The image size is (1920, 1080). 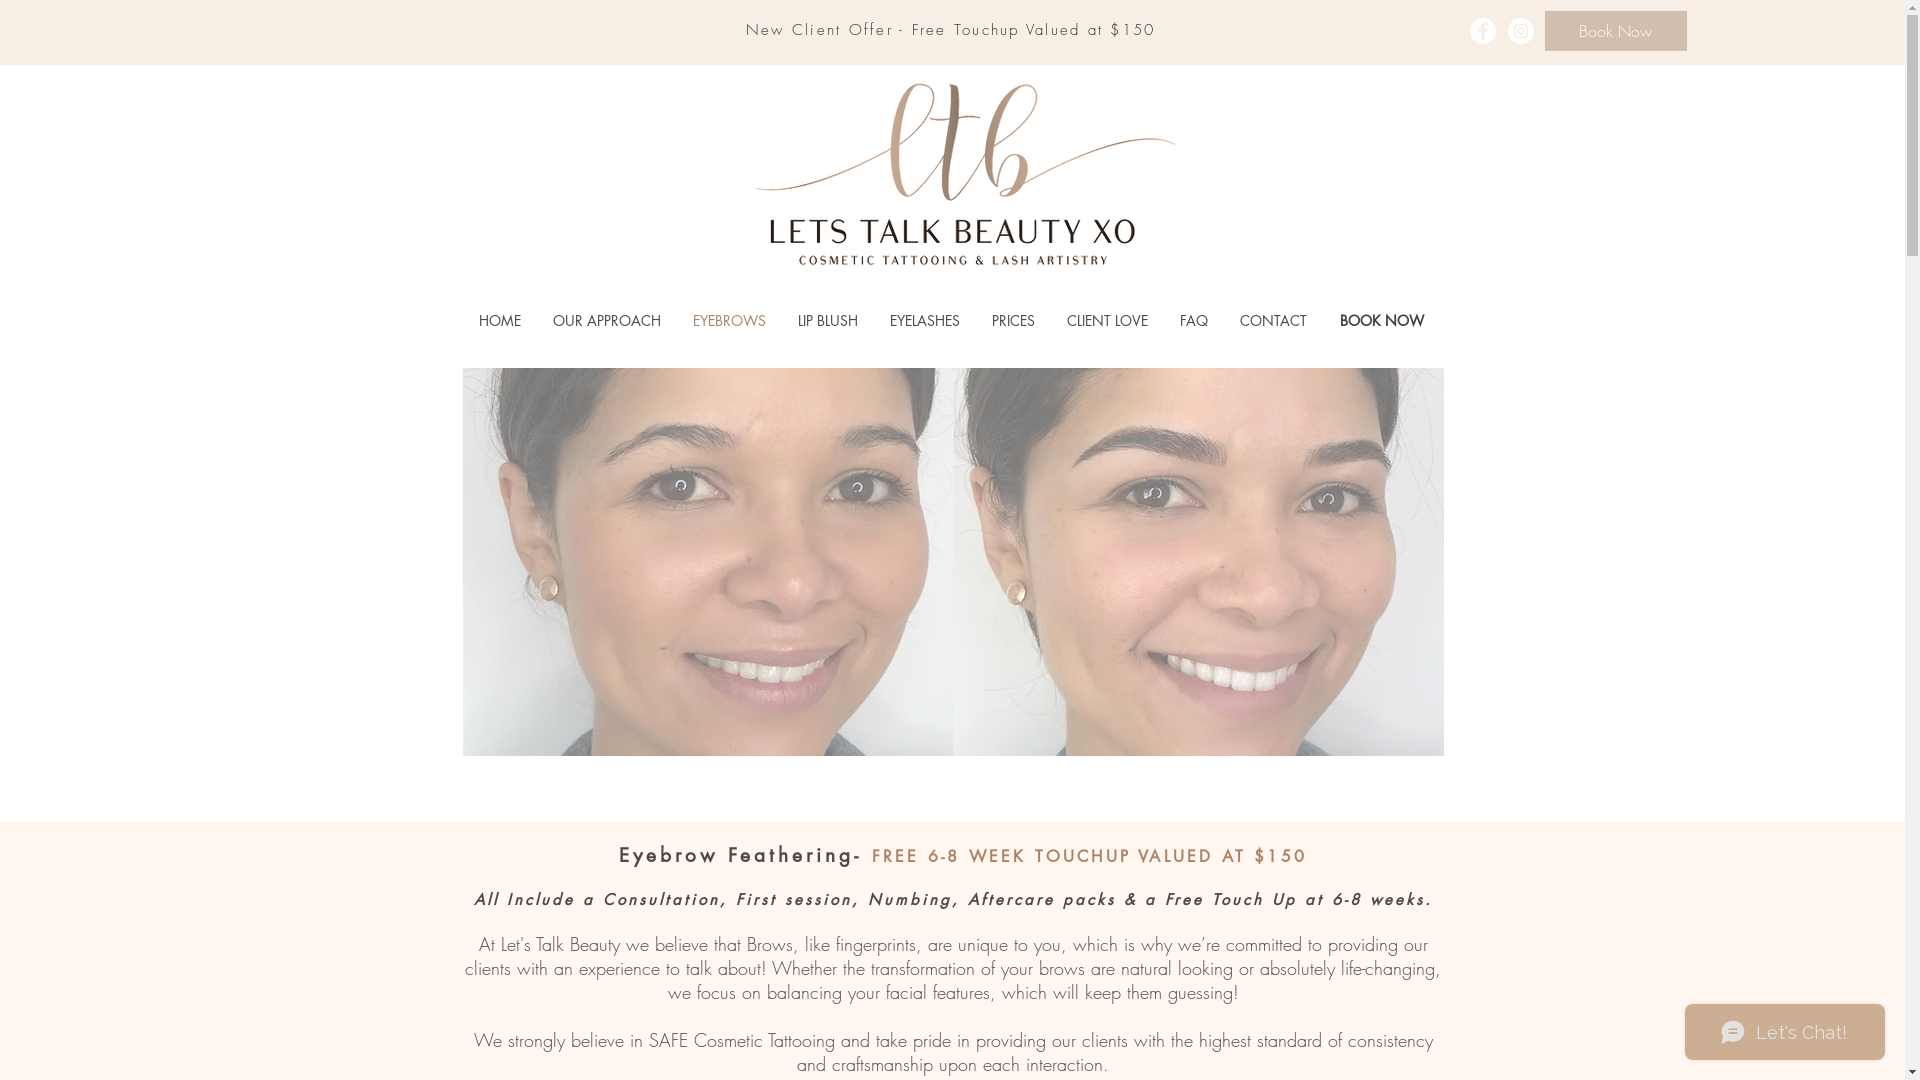 What do you see at coordinates (951, 30) in the screenshot?
I see `New Client Offer - Free Touchup Valued at $150` at bounding box center [951, 30].